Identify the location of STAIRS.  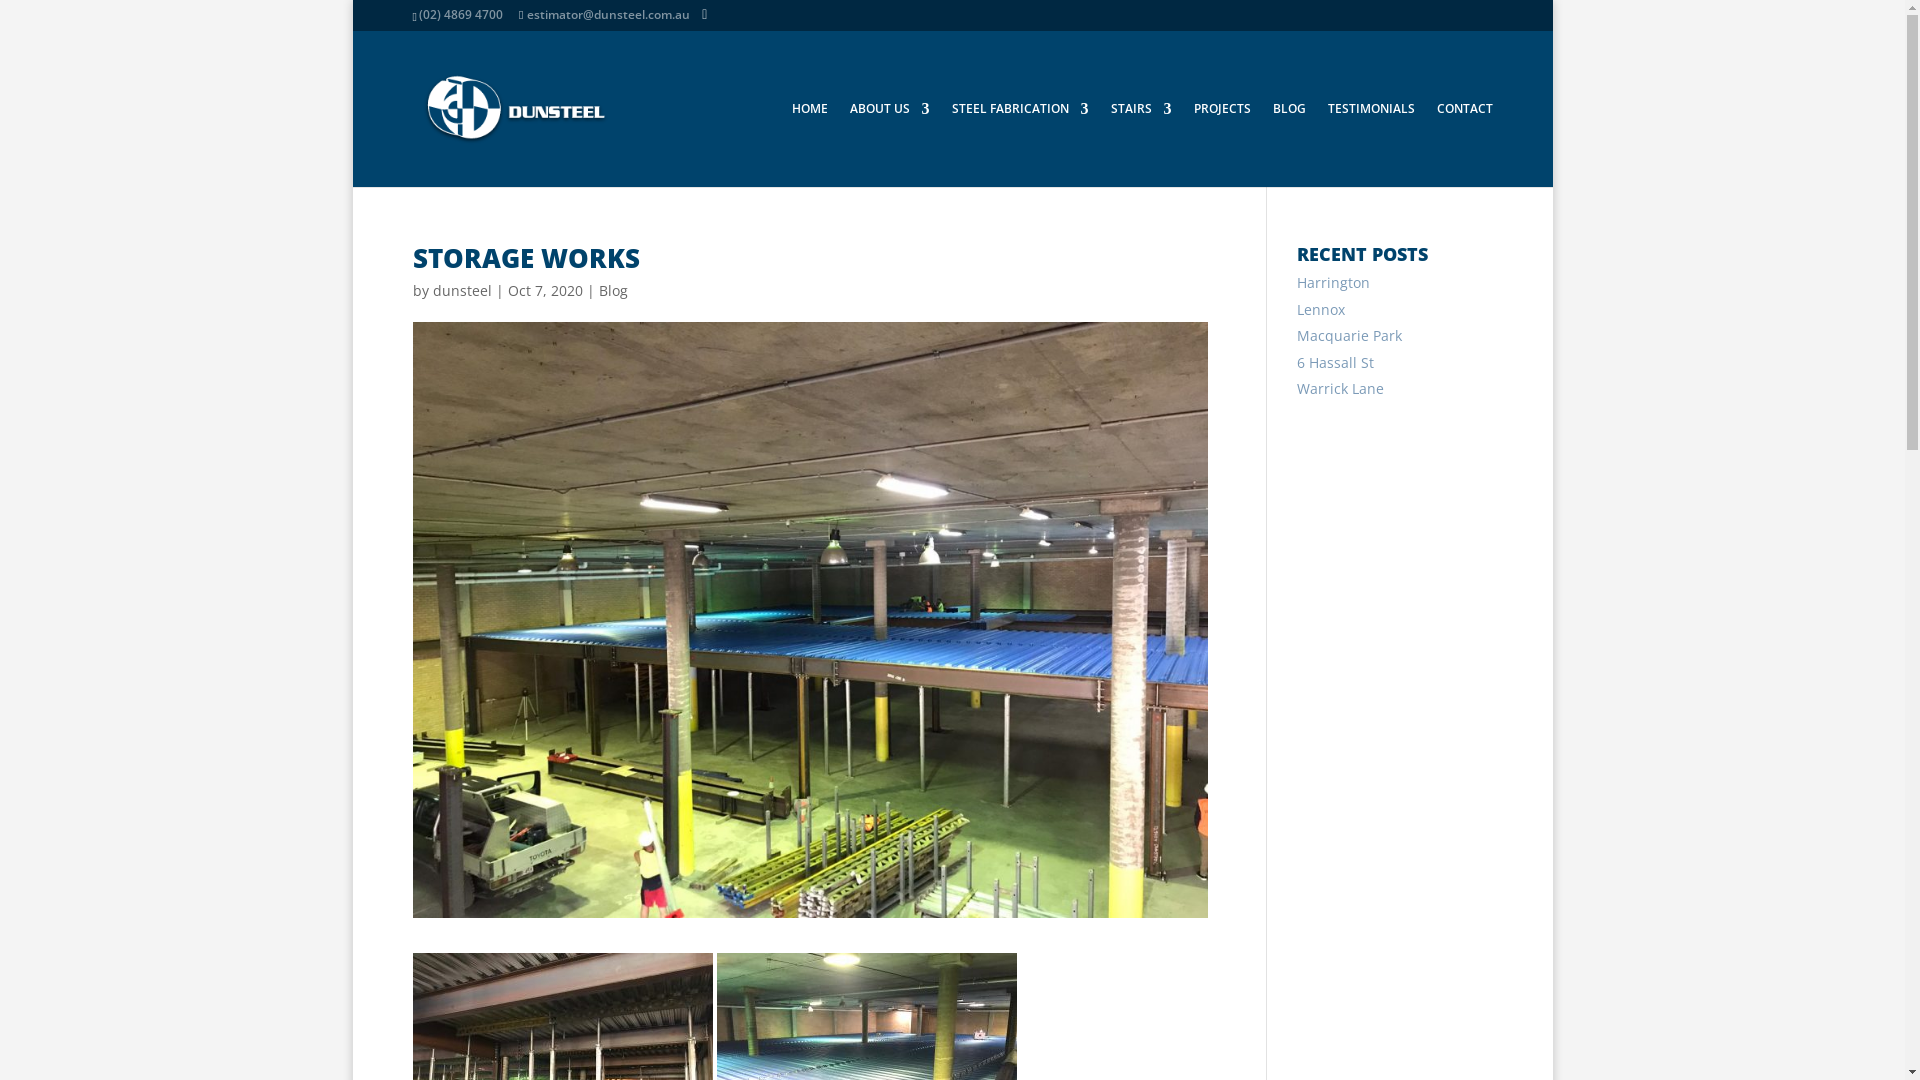
(1140, 144).